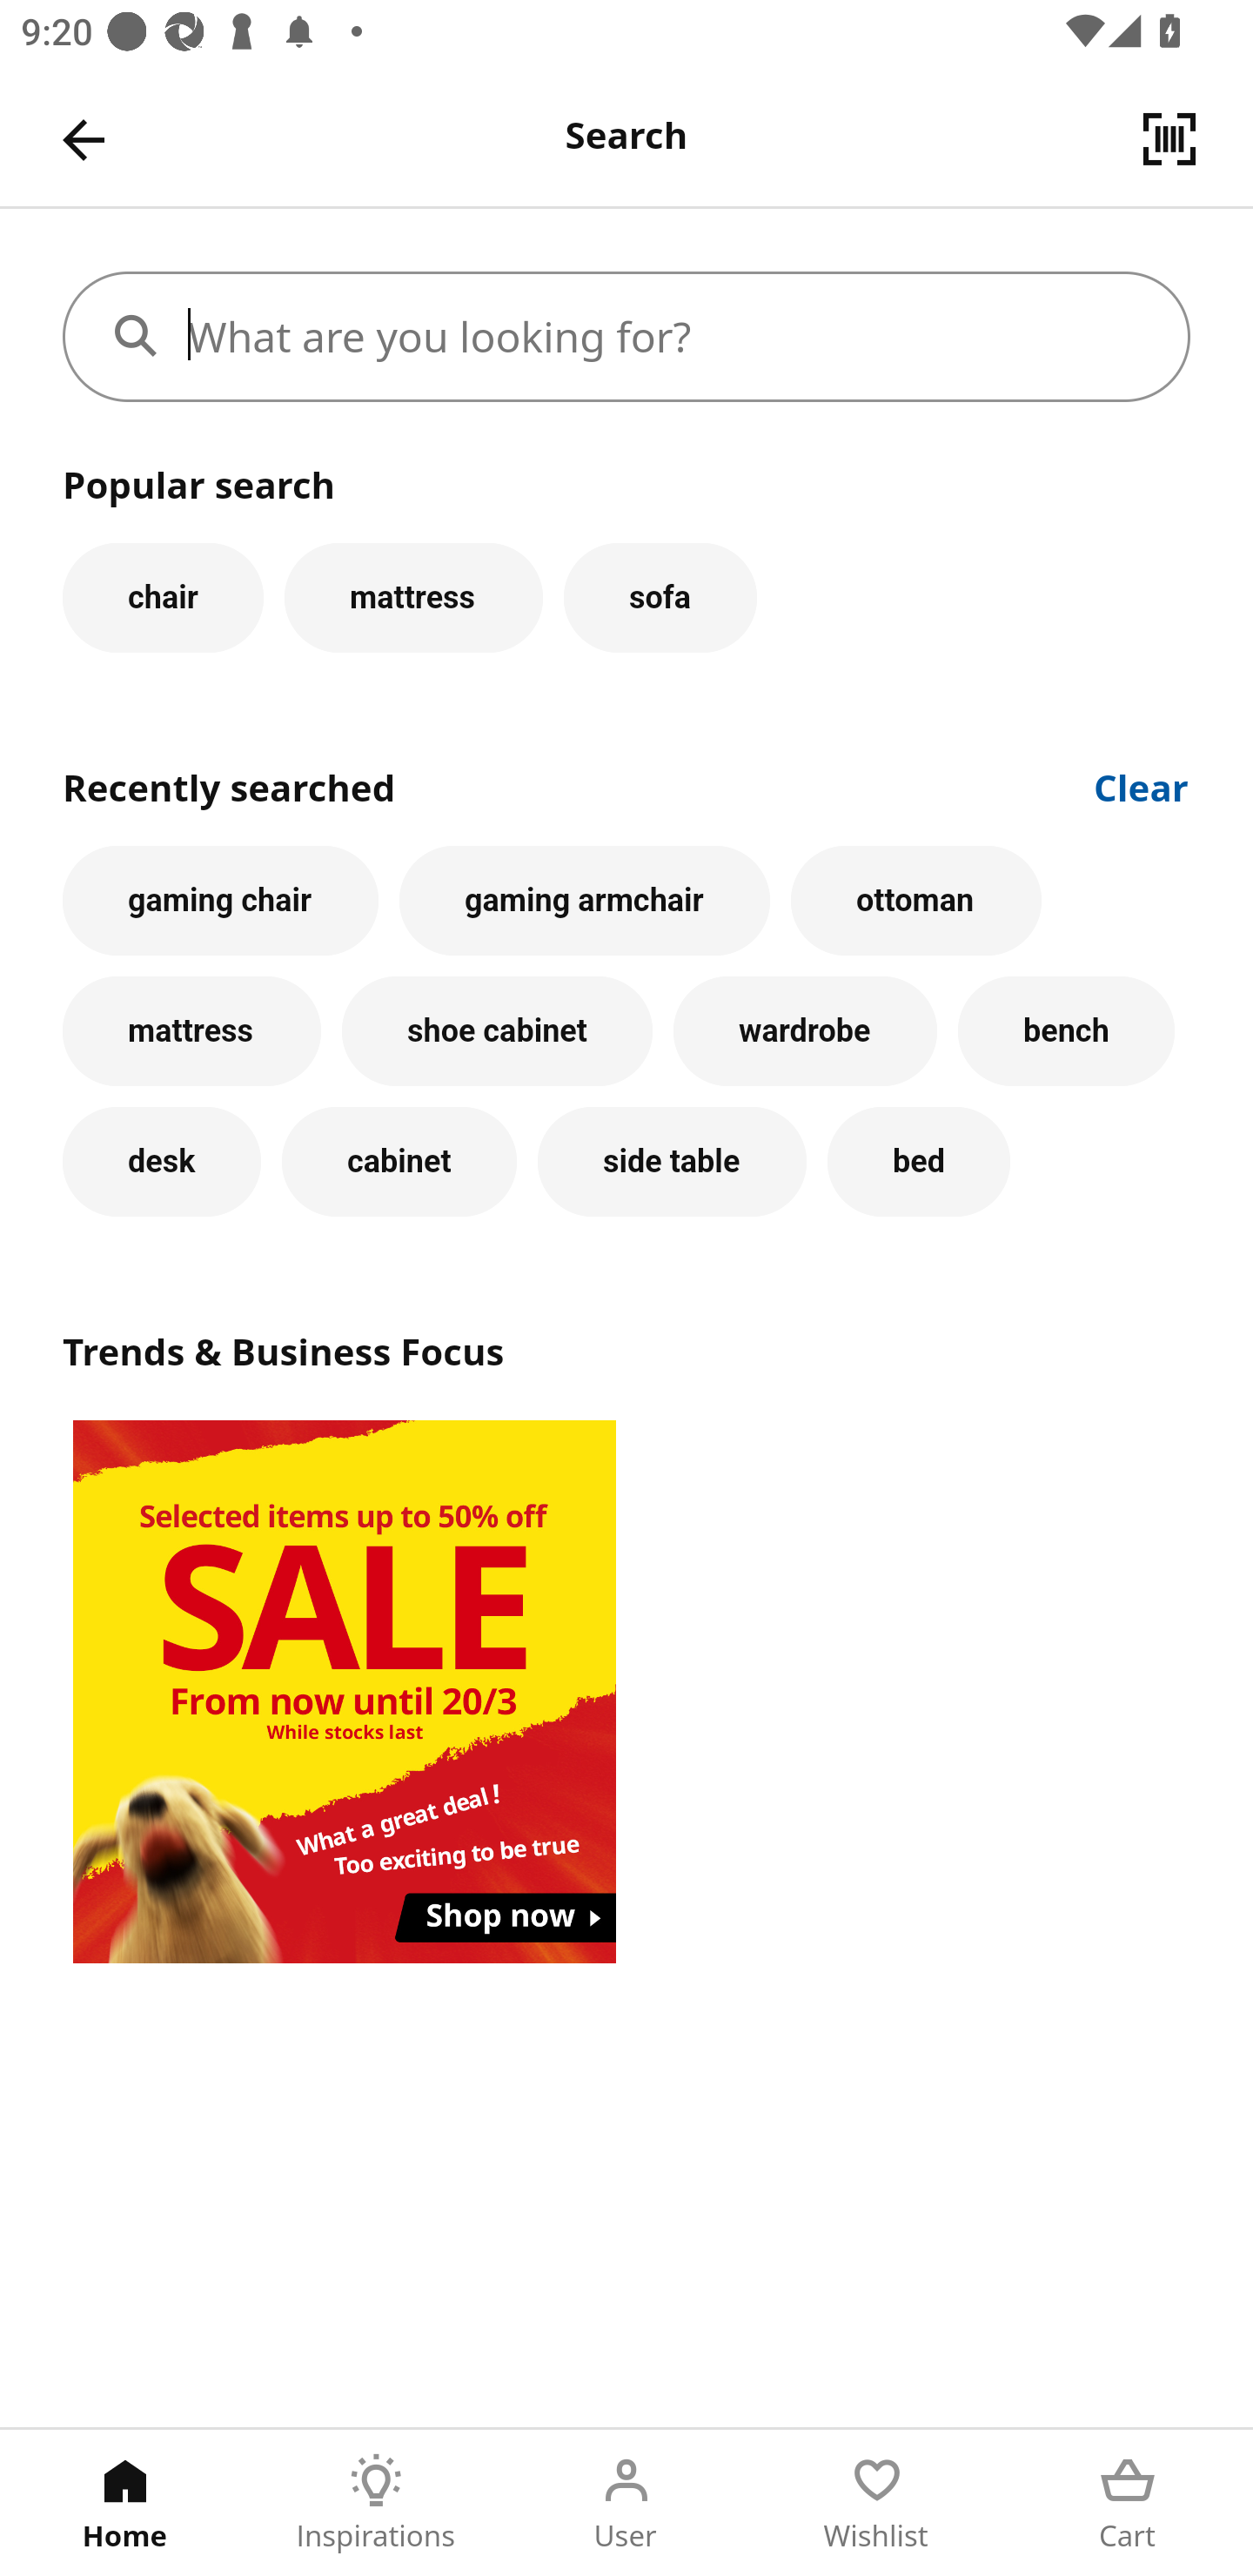  What do you see at coordinates (585, 900) in the screenshot?
I see `gaming armchair` at bounding box center [585, 900].